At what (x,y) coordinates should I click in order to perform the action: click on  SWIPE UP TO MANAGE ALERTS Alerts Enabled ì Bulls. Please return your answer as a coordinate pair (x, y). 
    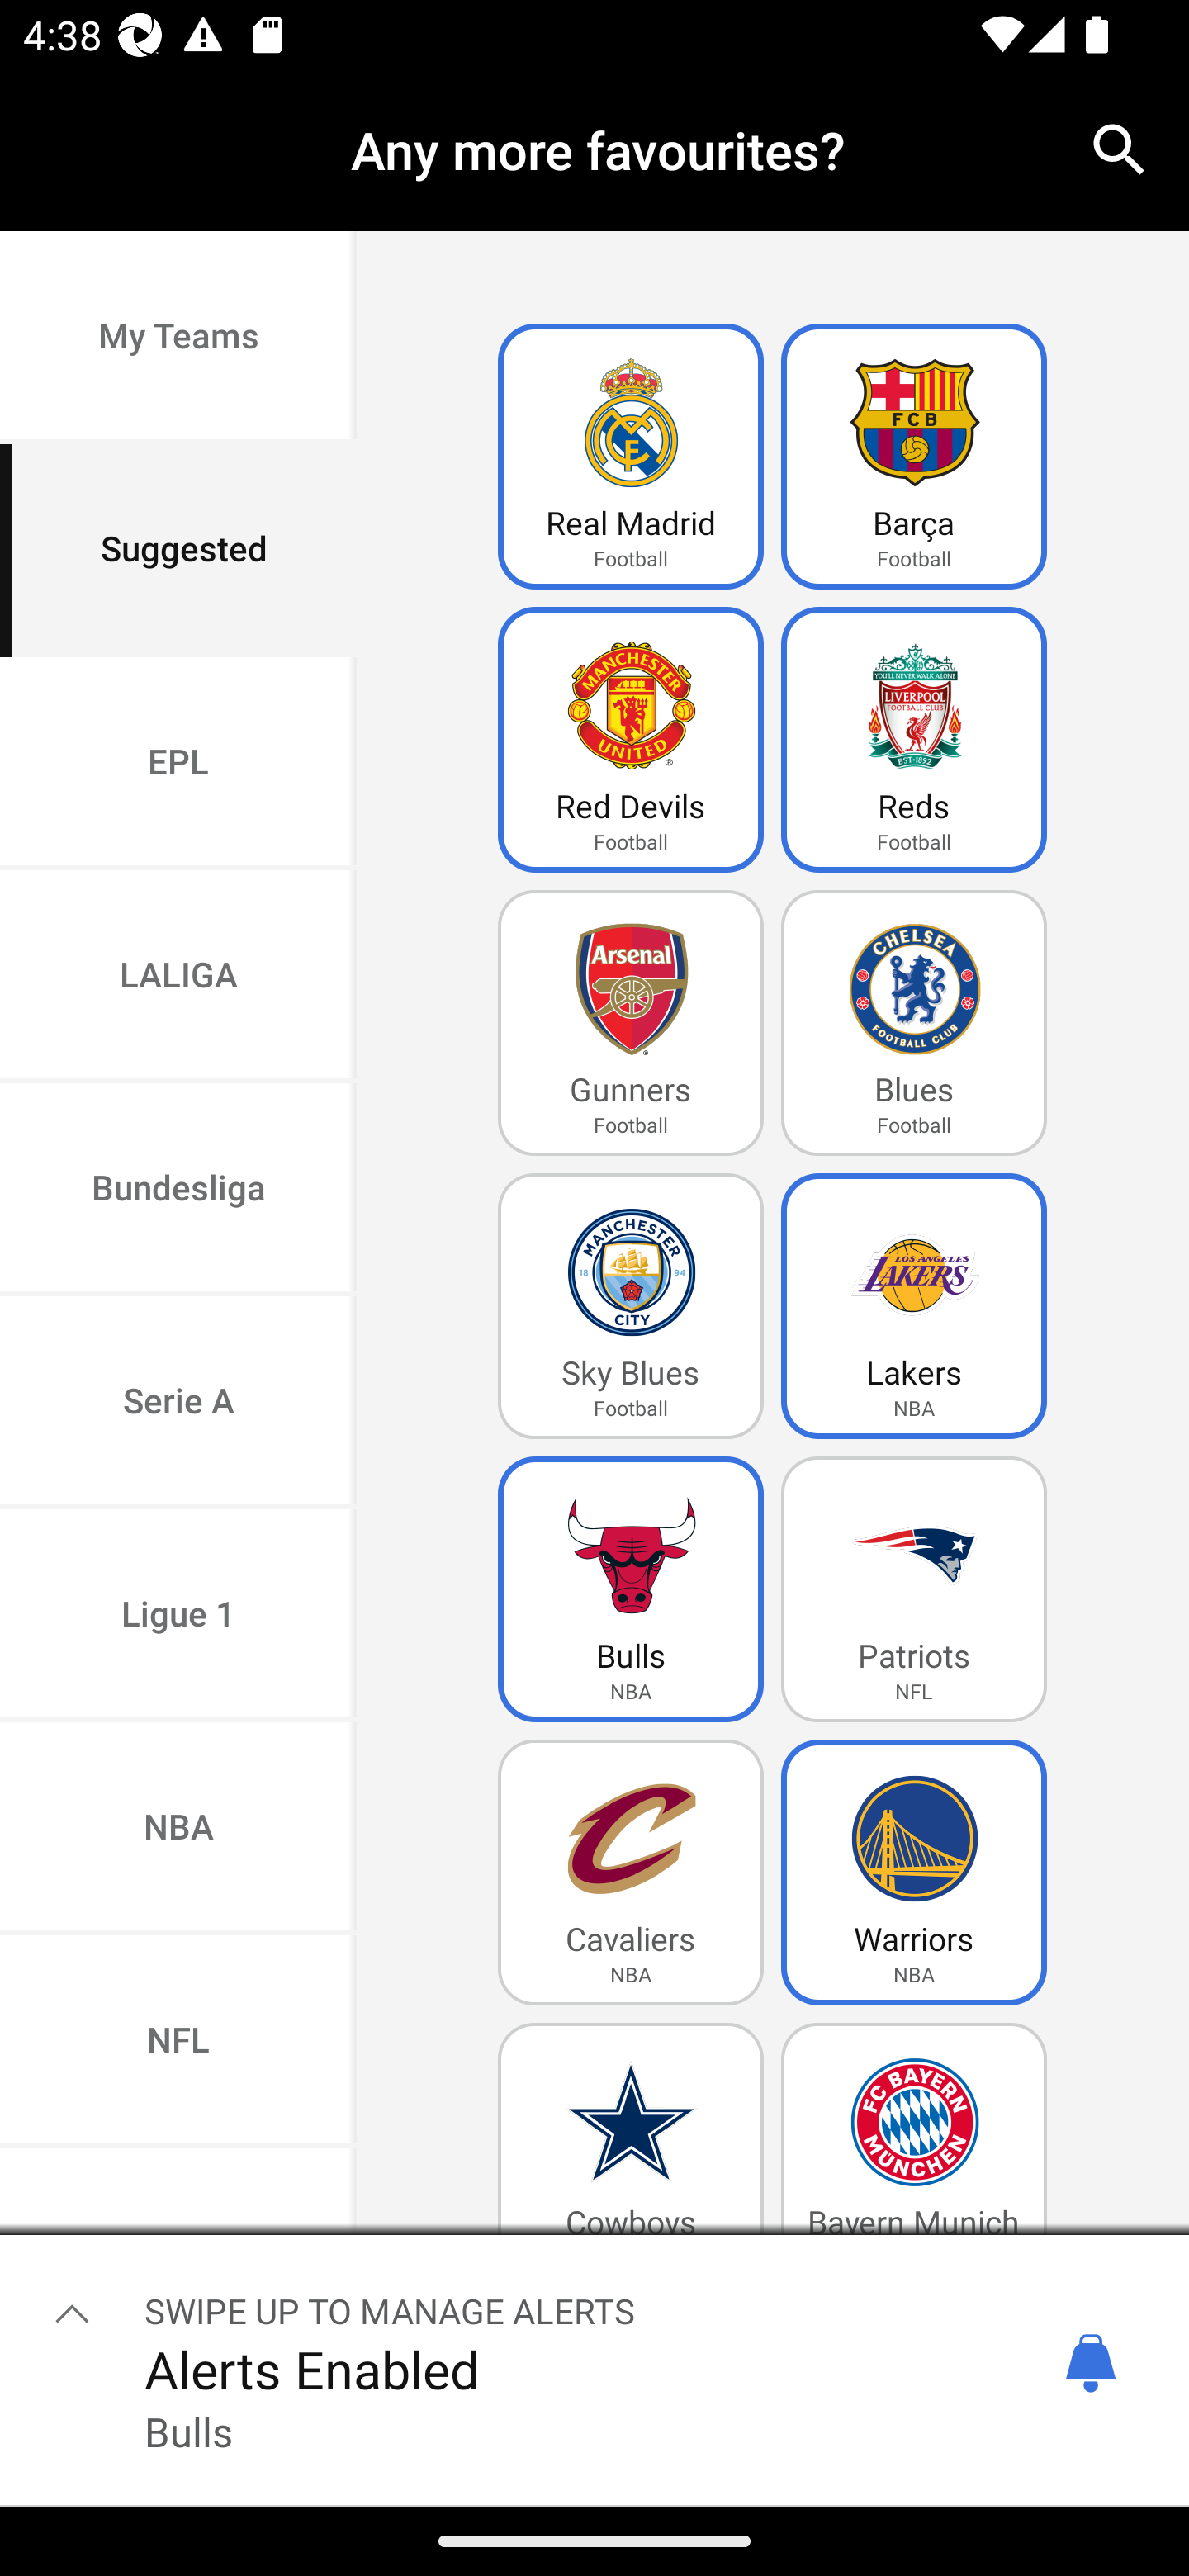
    Looking at the image, I should click on (594, 2365).